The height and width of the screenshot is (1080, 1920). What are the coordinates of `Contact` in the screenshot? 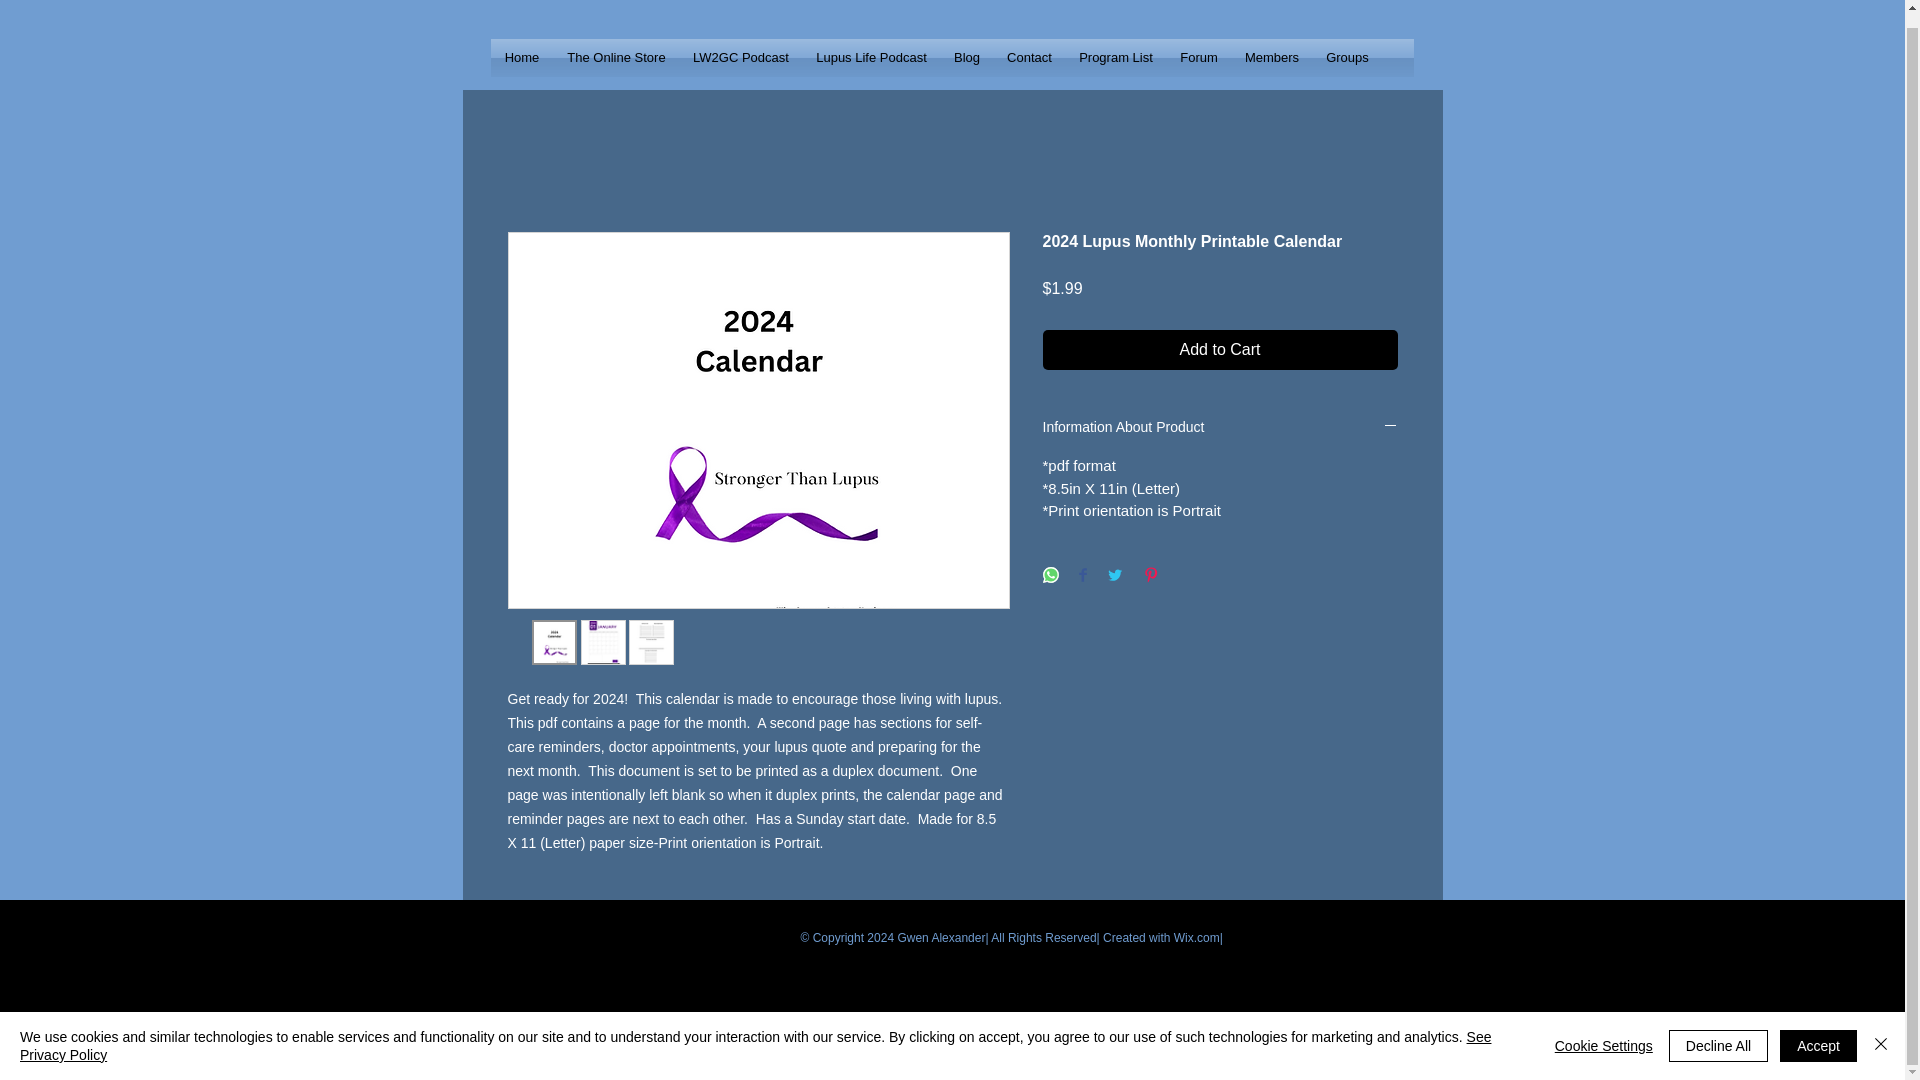 It's located at (1030, 57).